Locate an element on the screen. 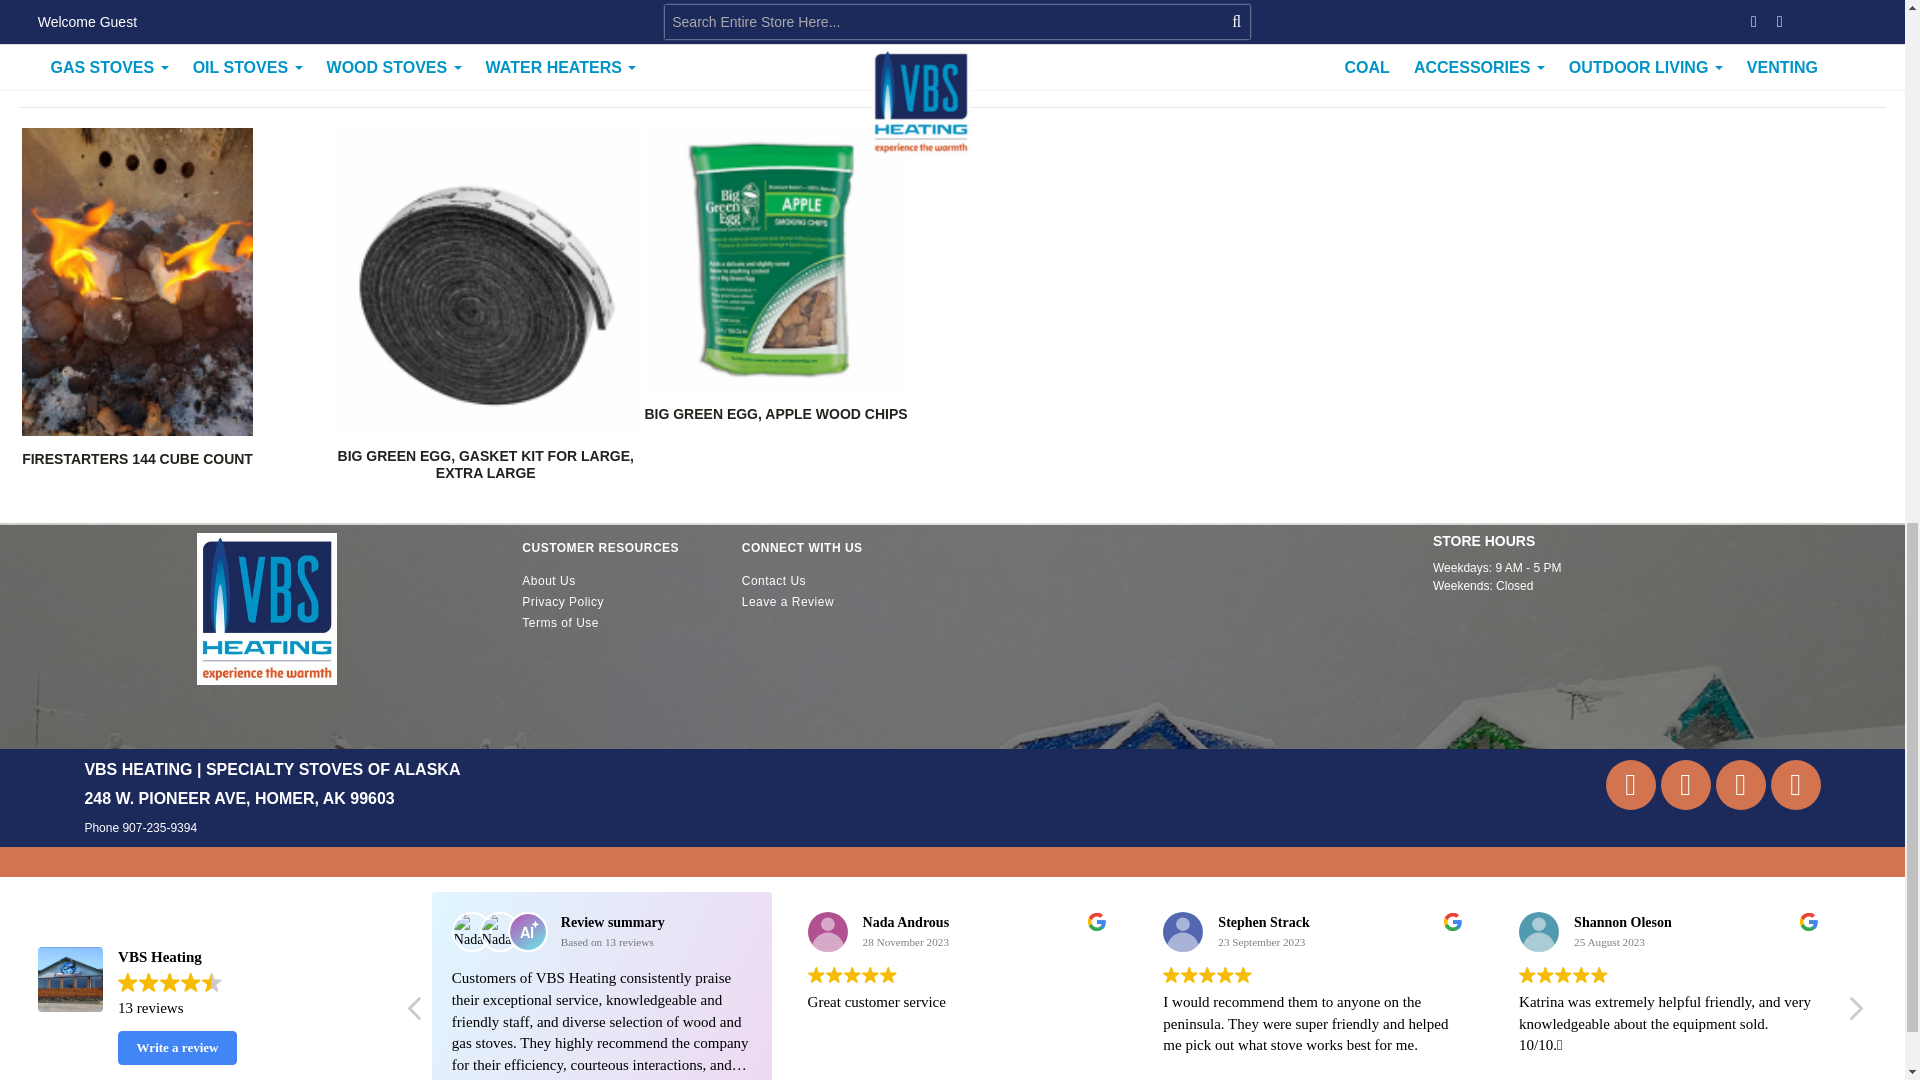  Big Green Egg, Gasket Kit for Large, Extra Large  is located at coordinates (485, 464).